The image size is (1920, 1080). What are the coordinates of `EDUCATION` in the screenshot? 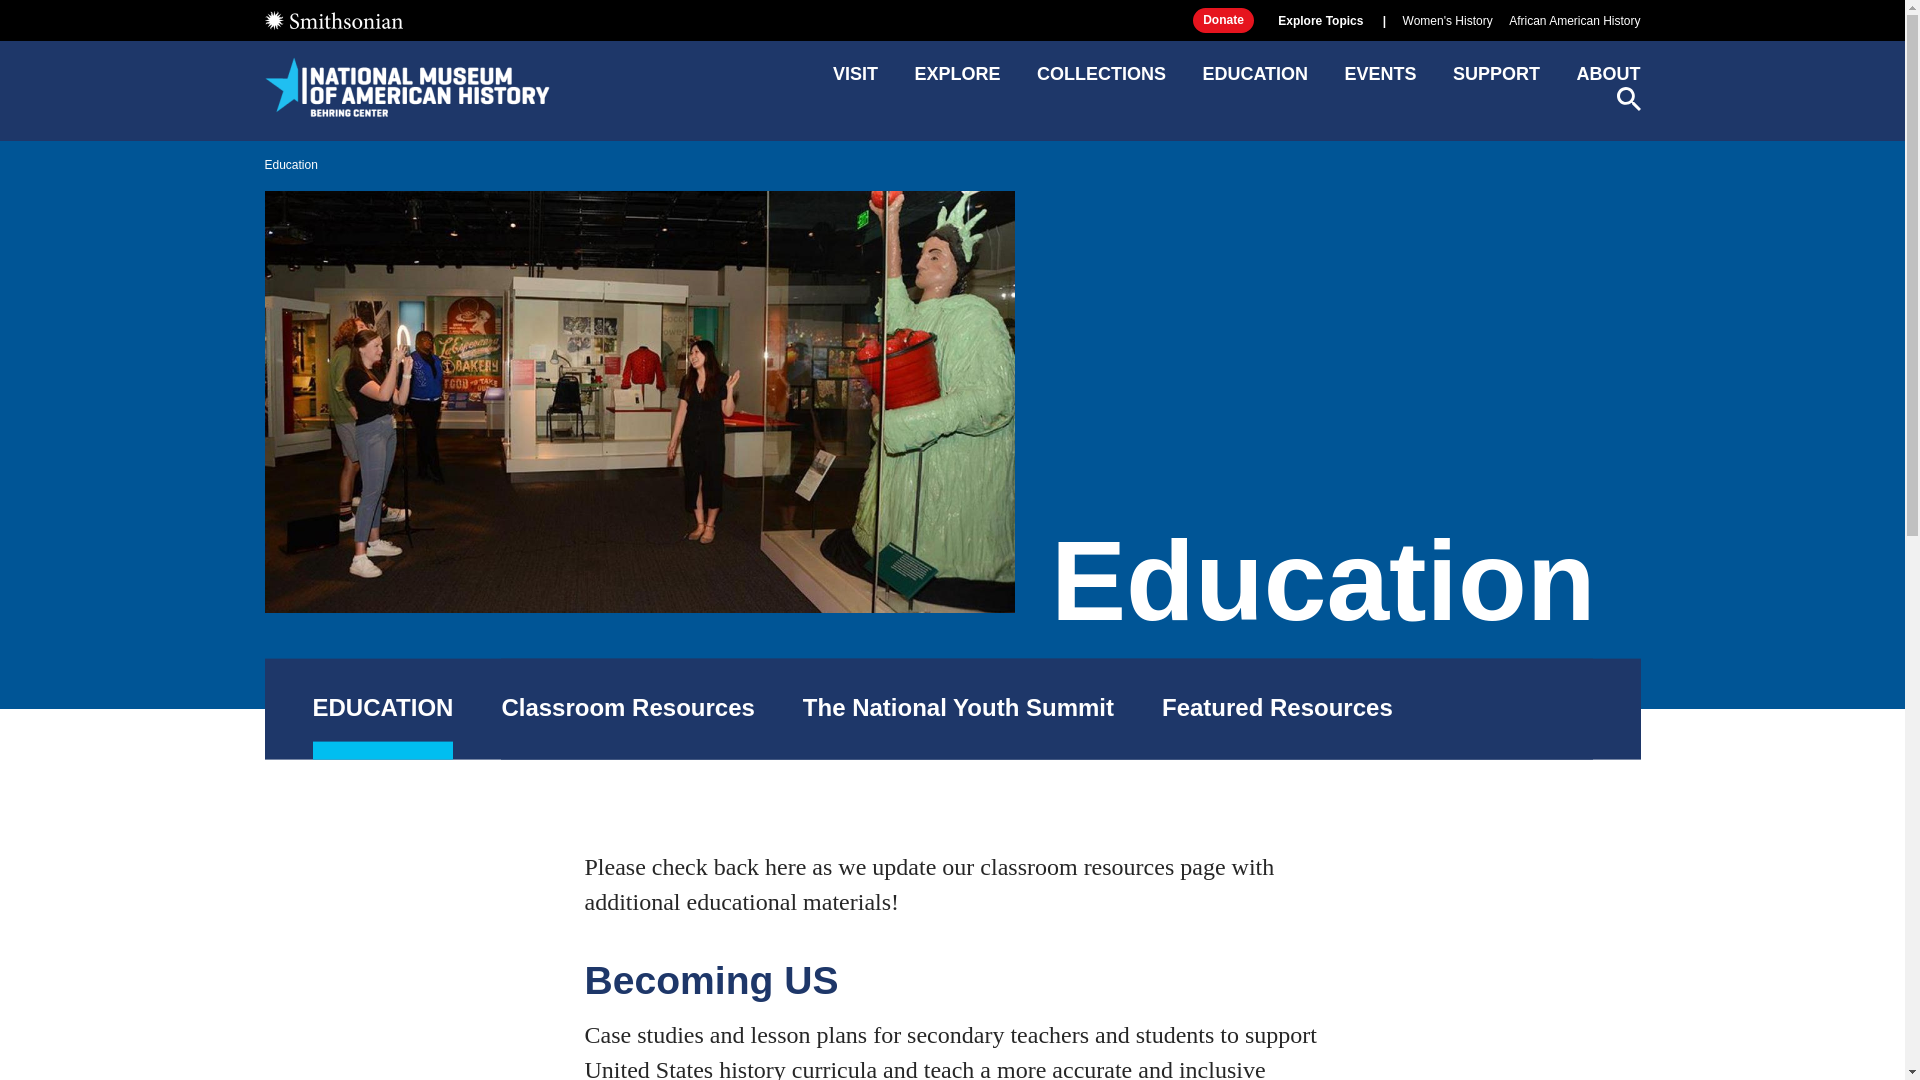 It's located at (382, 709).